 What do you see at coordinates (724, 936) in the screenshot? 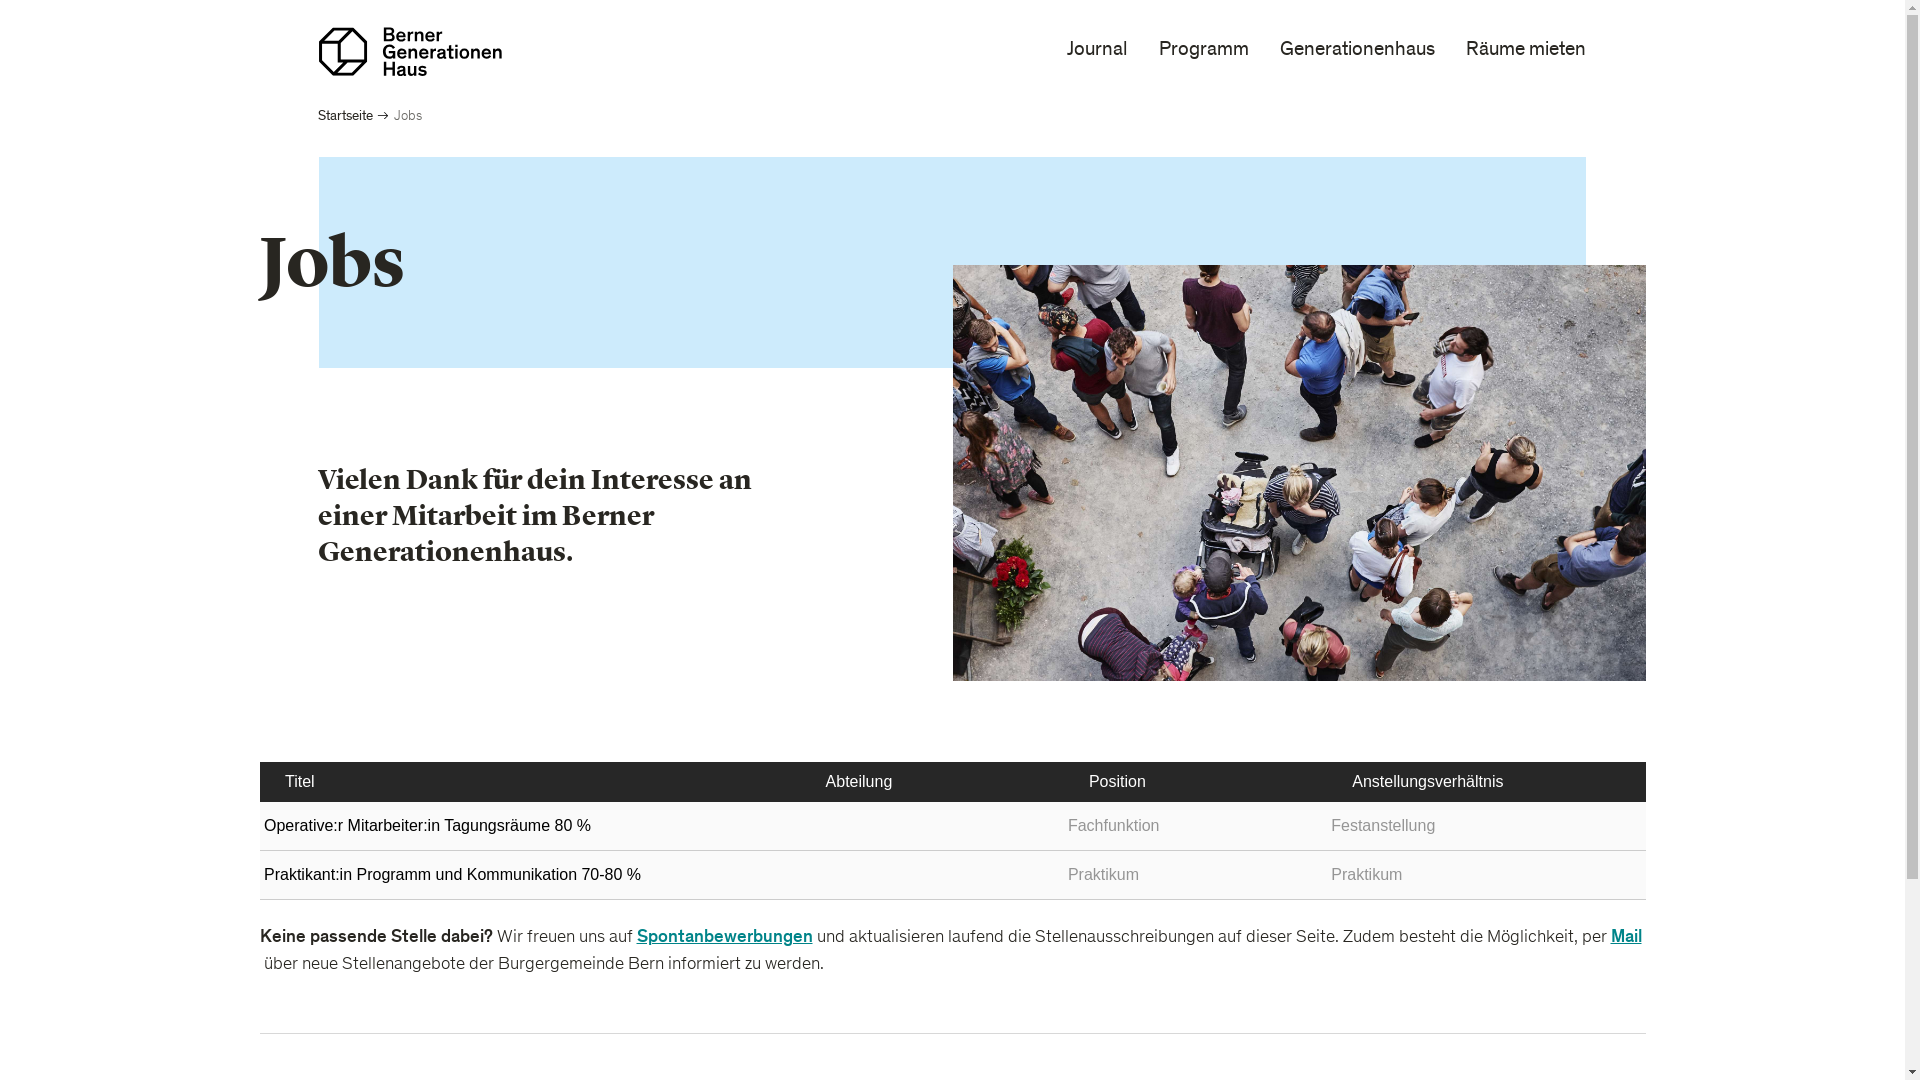
I see `Spontanbewerbungen` at bounding box center [724, 936].